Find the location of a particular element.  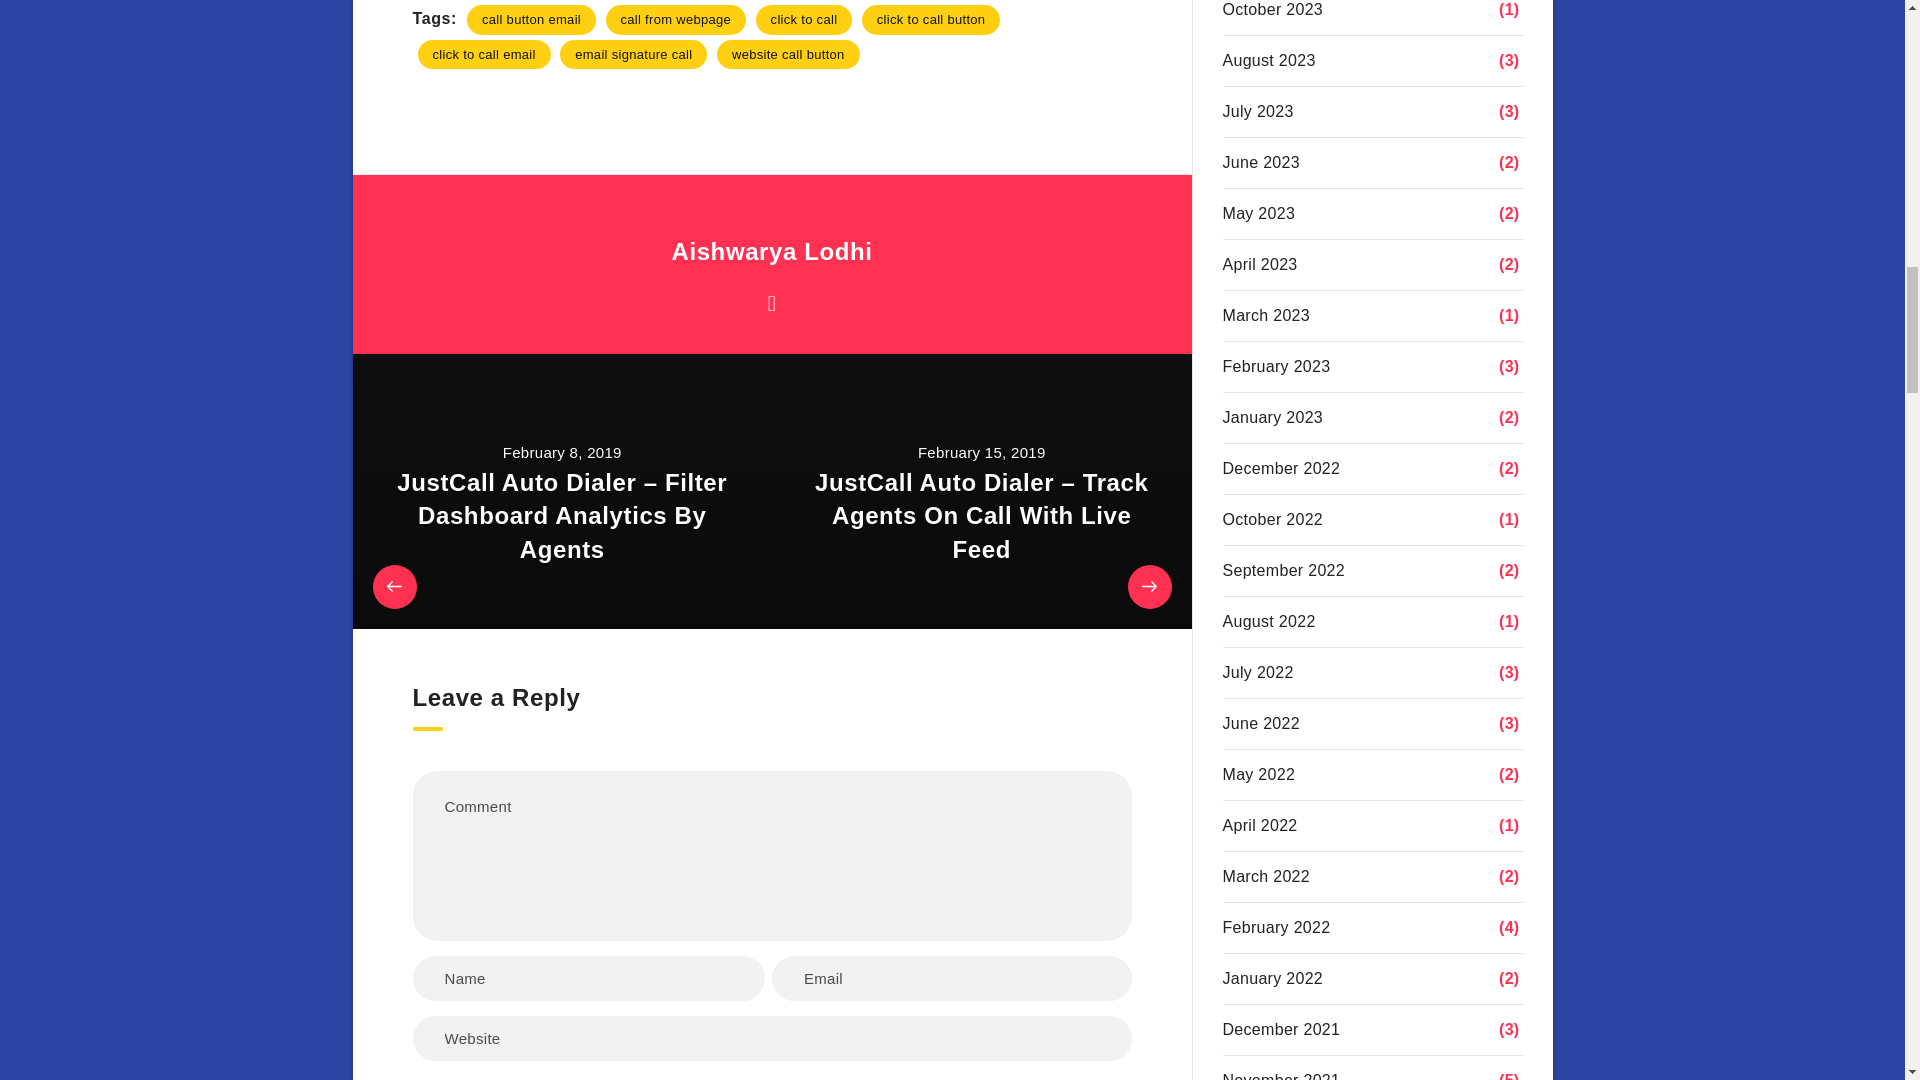

call from webpage is located at coordinates (676, 19).